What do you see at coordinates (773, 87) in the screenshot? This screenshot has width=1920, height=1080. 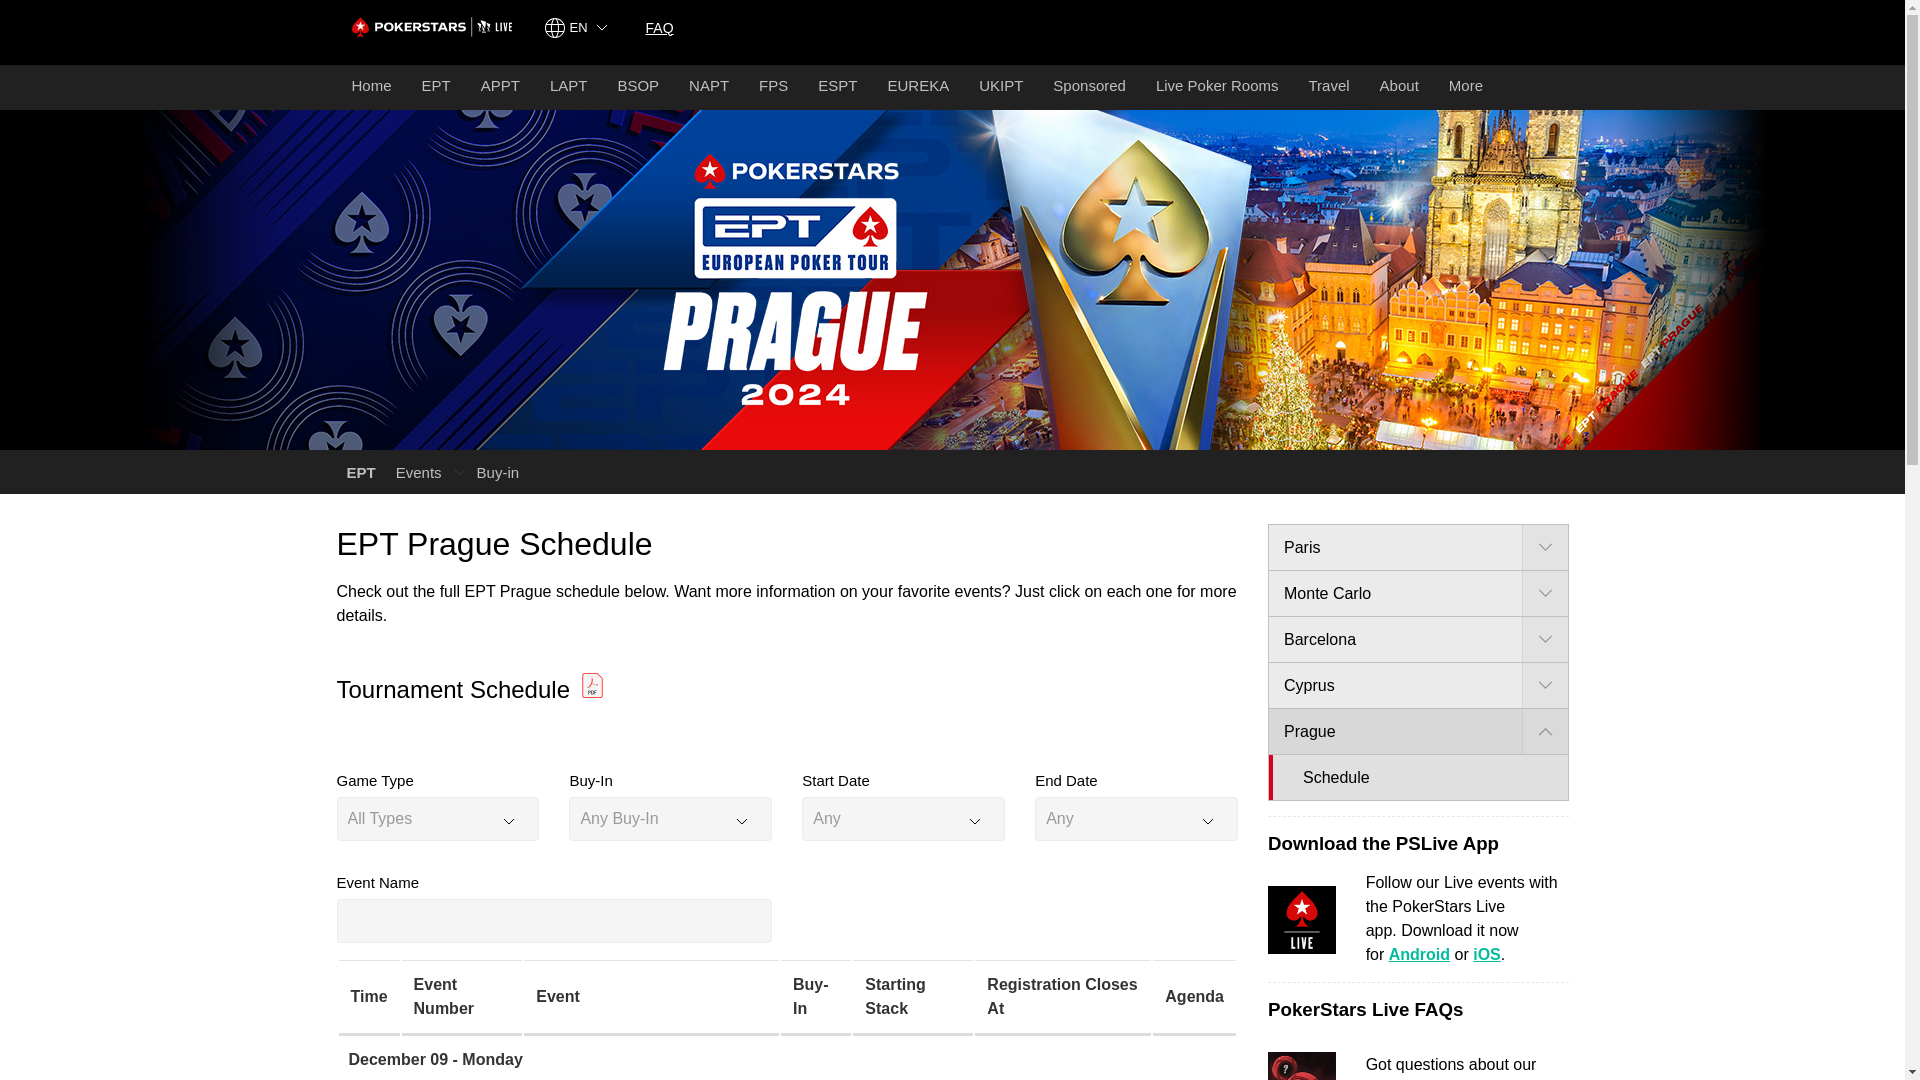 I see `FPS` at bounding box center [773, 87].